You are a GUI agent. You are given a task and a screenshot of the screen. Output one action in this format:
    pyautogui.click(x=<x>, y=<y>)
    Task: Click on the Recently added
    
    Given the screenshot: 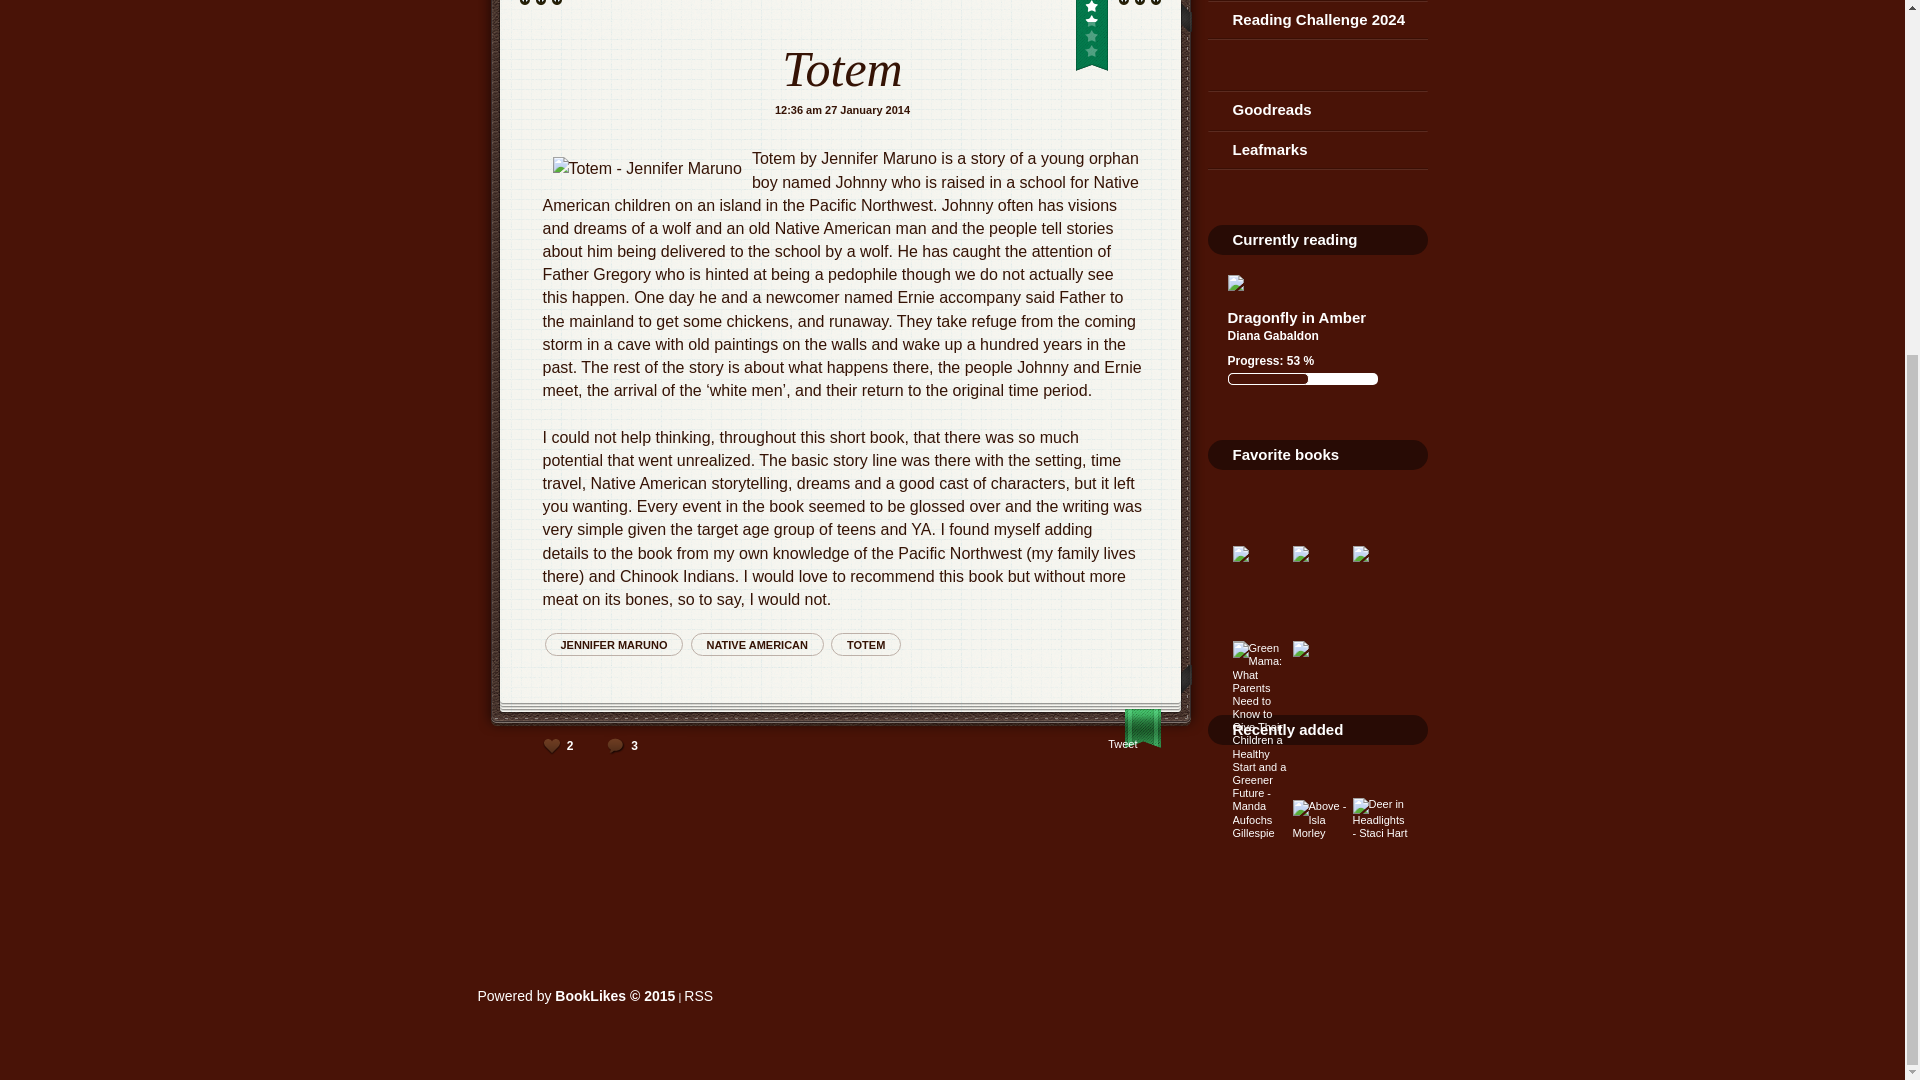 What is the action you would take?
    pyautogui.click(x=1287, y=729)
    